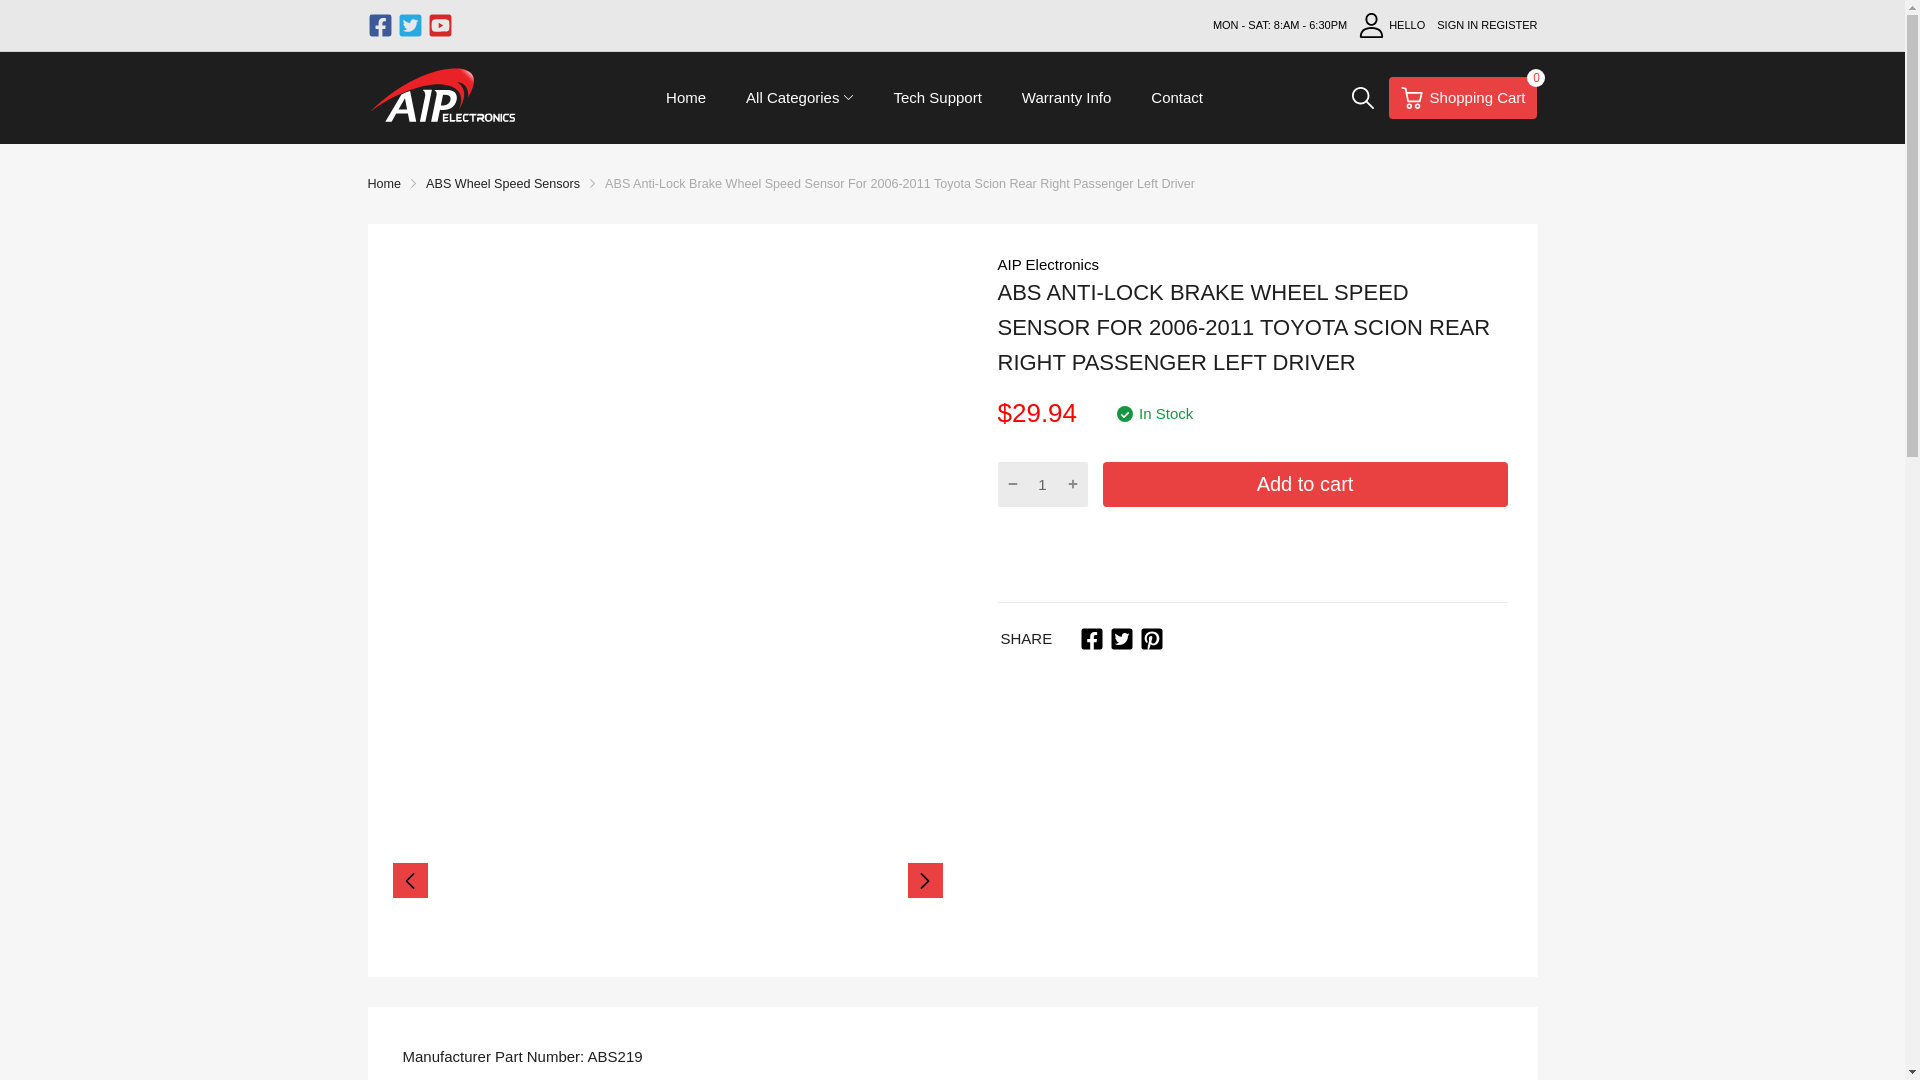 This screenshot has height=1080, width=1920. What do you see at coordinates (1457, 25) in the screenshot?
I see `Twitter` at bounding box center [1457, 25].